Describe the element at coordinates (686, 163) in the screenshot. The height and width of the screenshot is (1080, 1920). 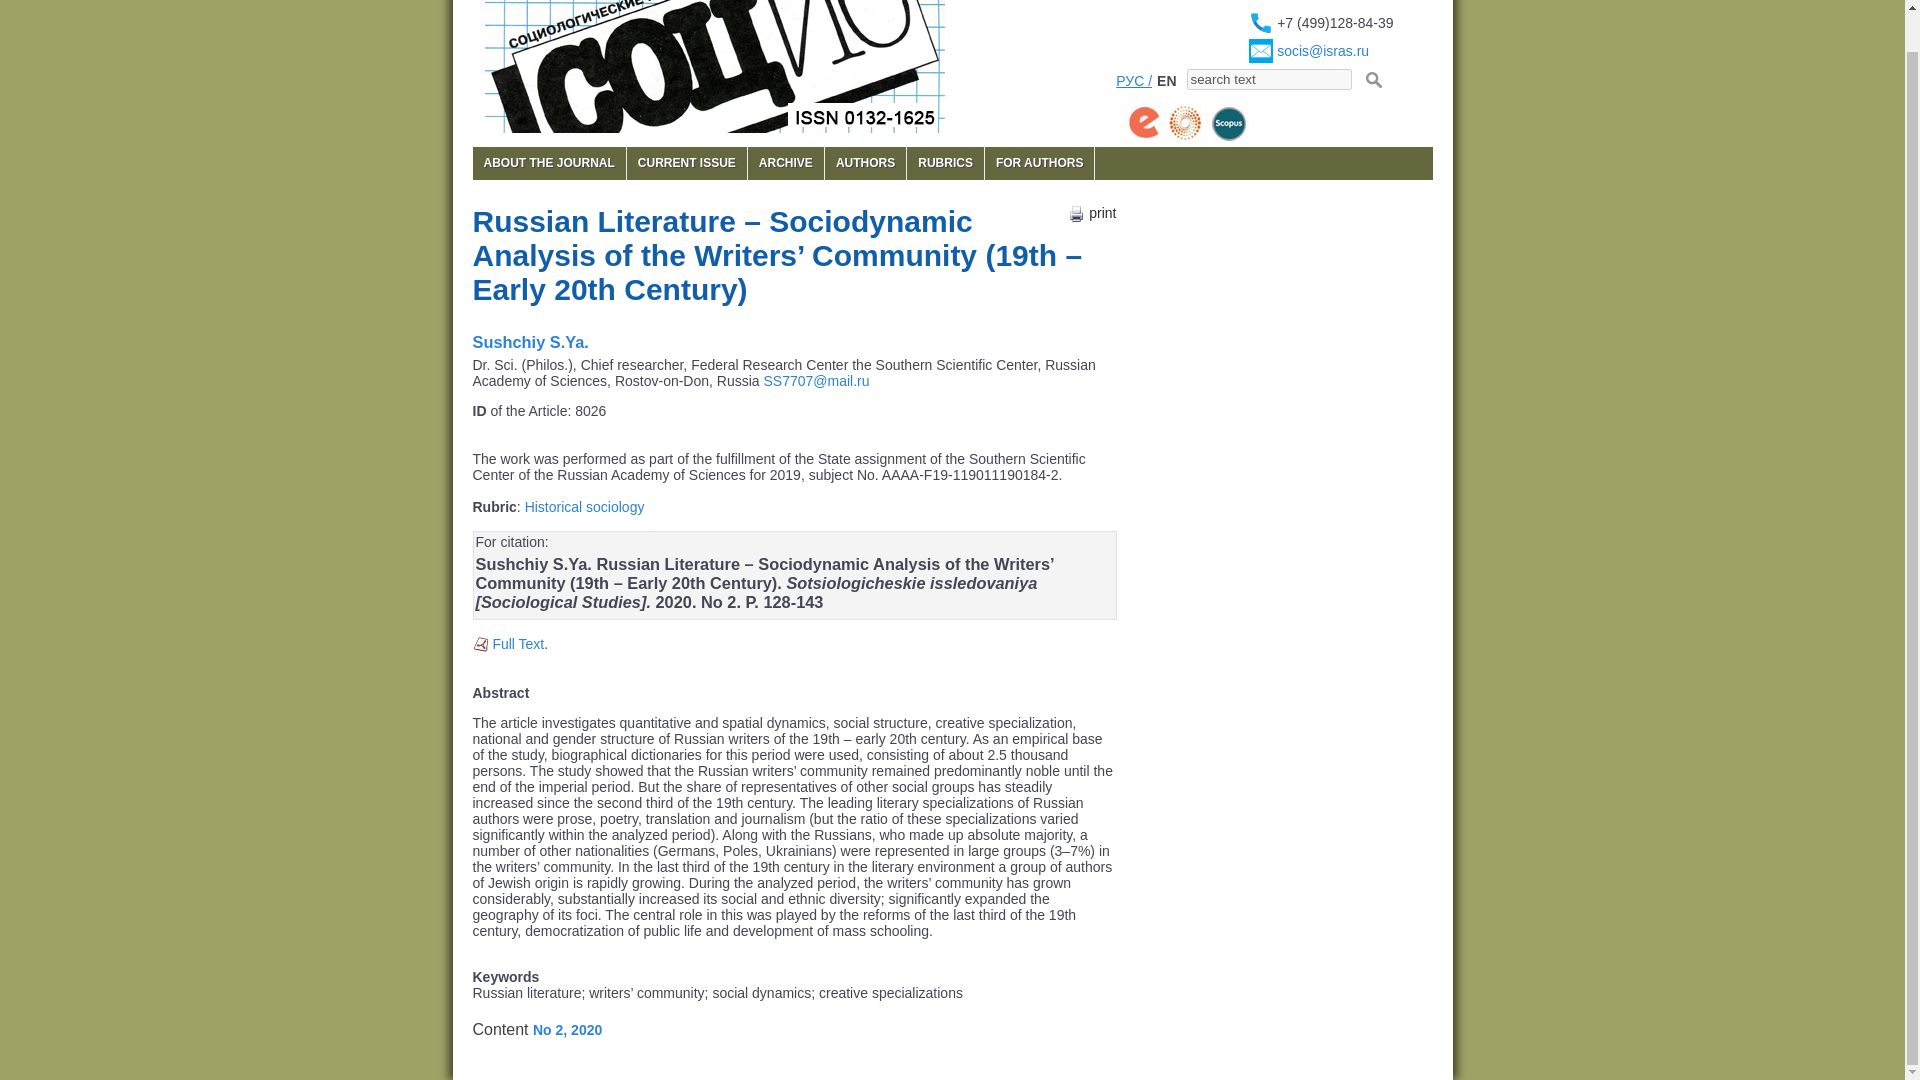
I see `CURRENT ISSUE` at that location.